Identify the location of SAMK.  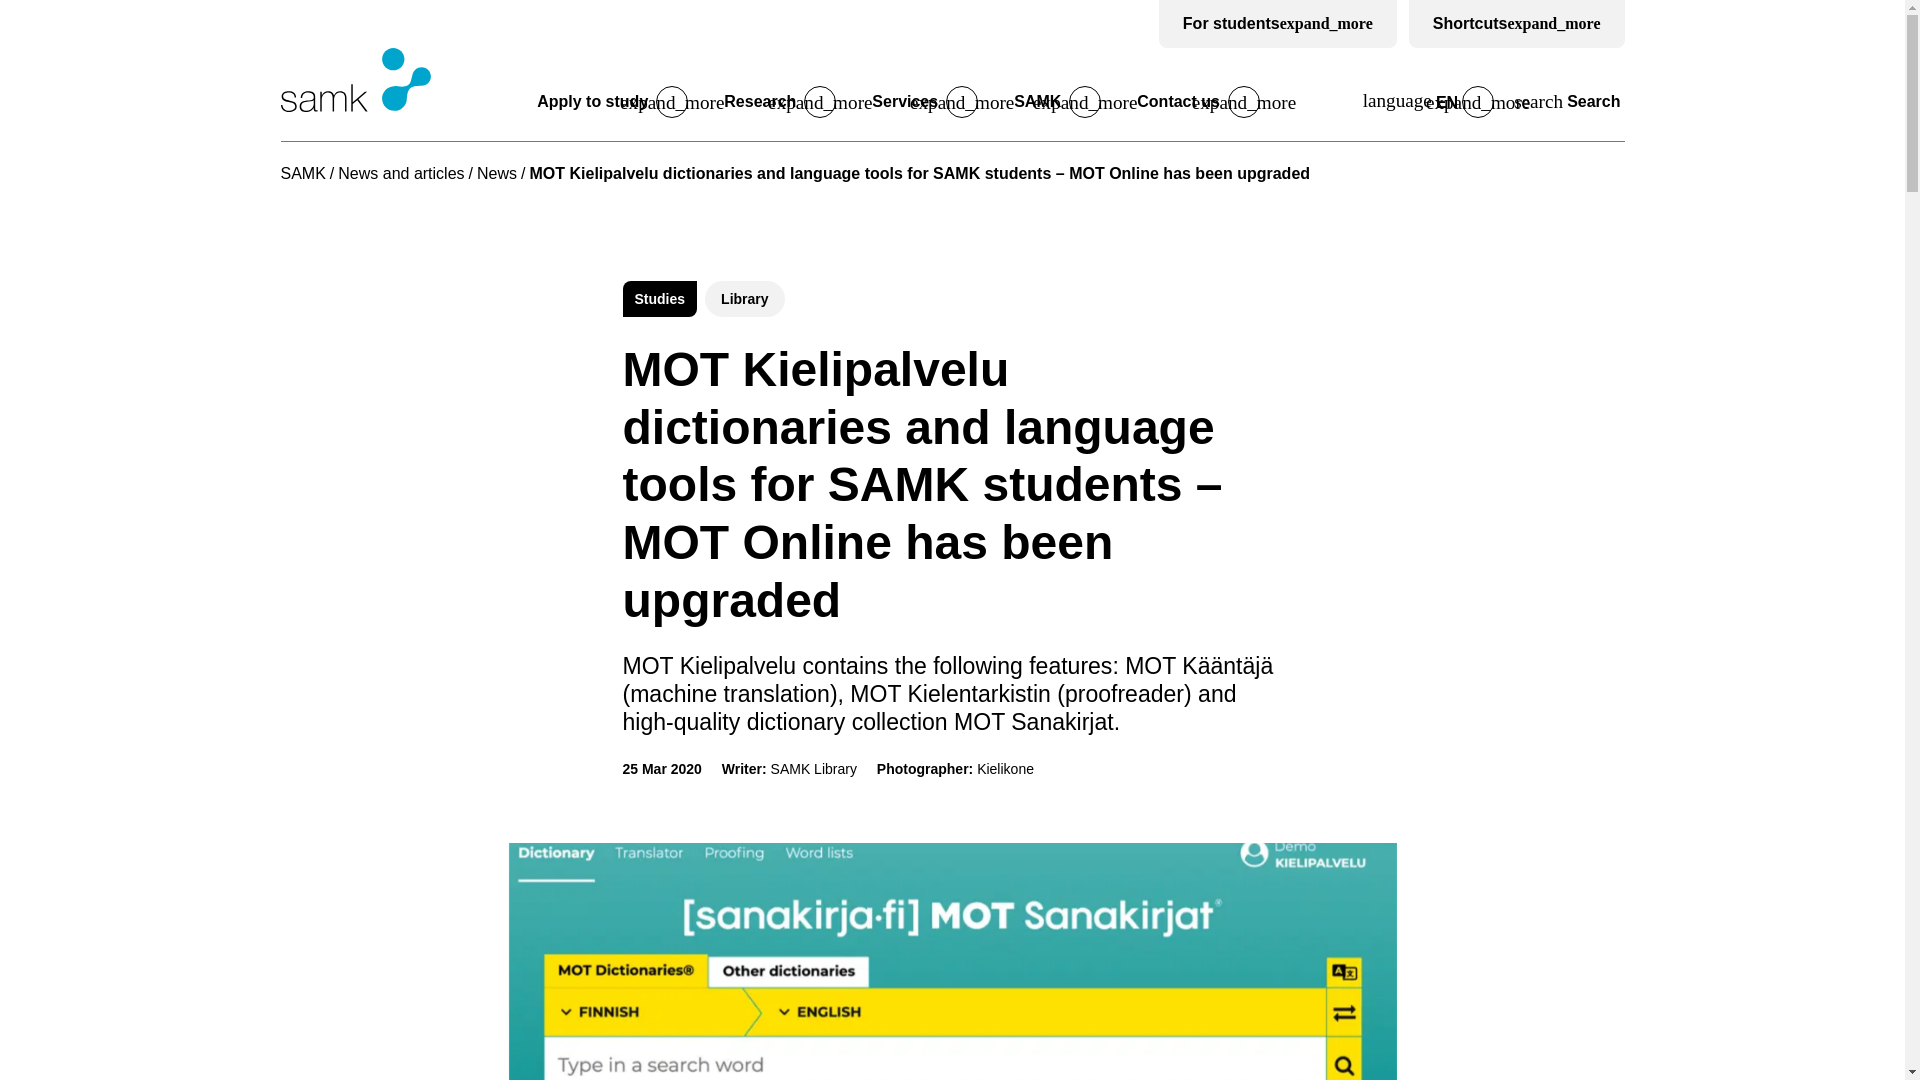
(1037, 102).